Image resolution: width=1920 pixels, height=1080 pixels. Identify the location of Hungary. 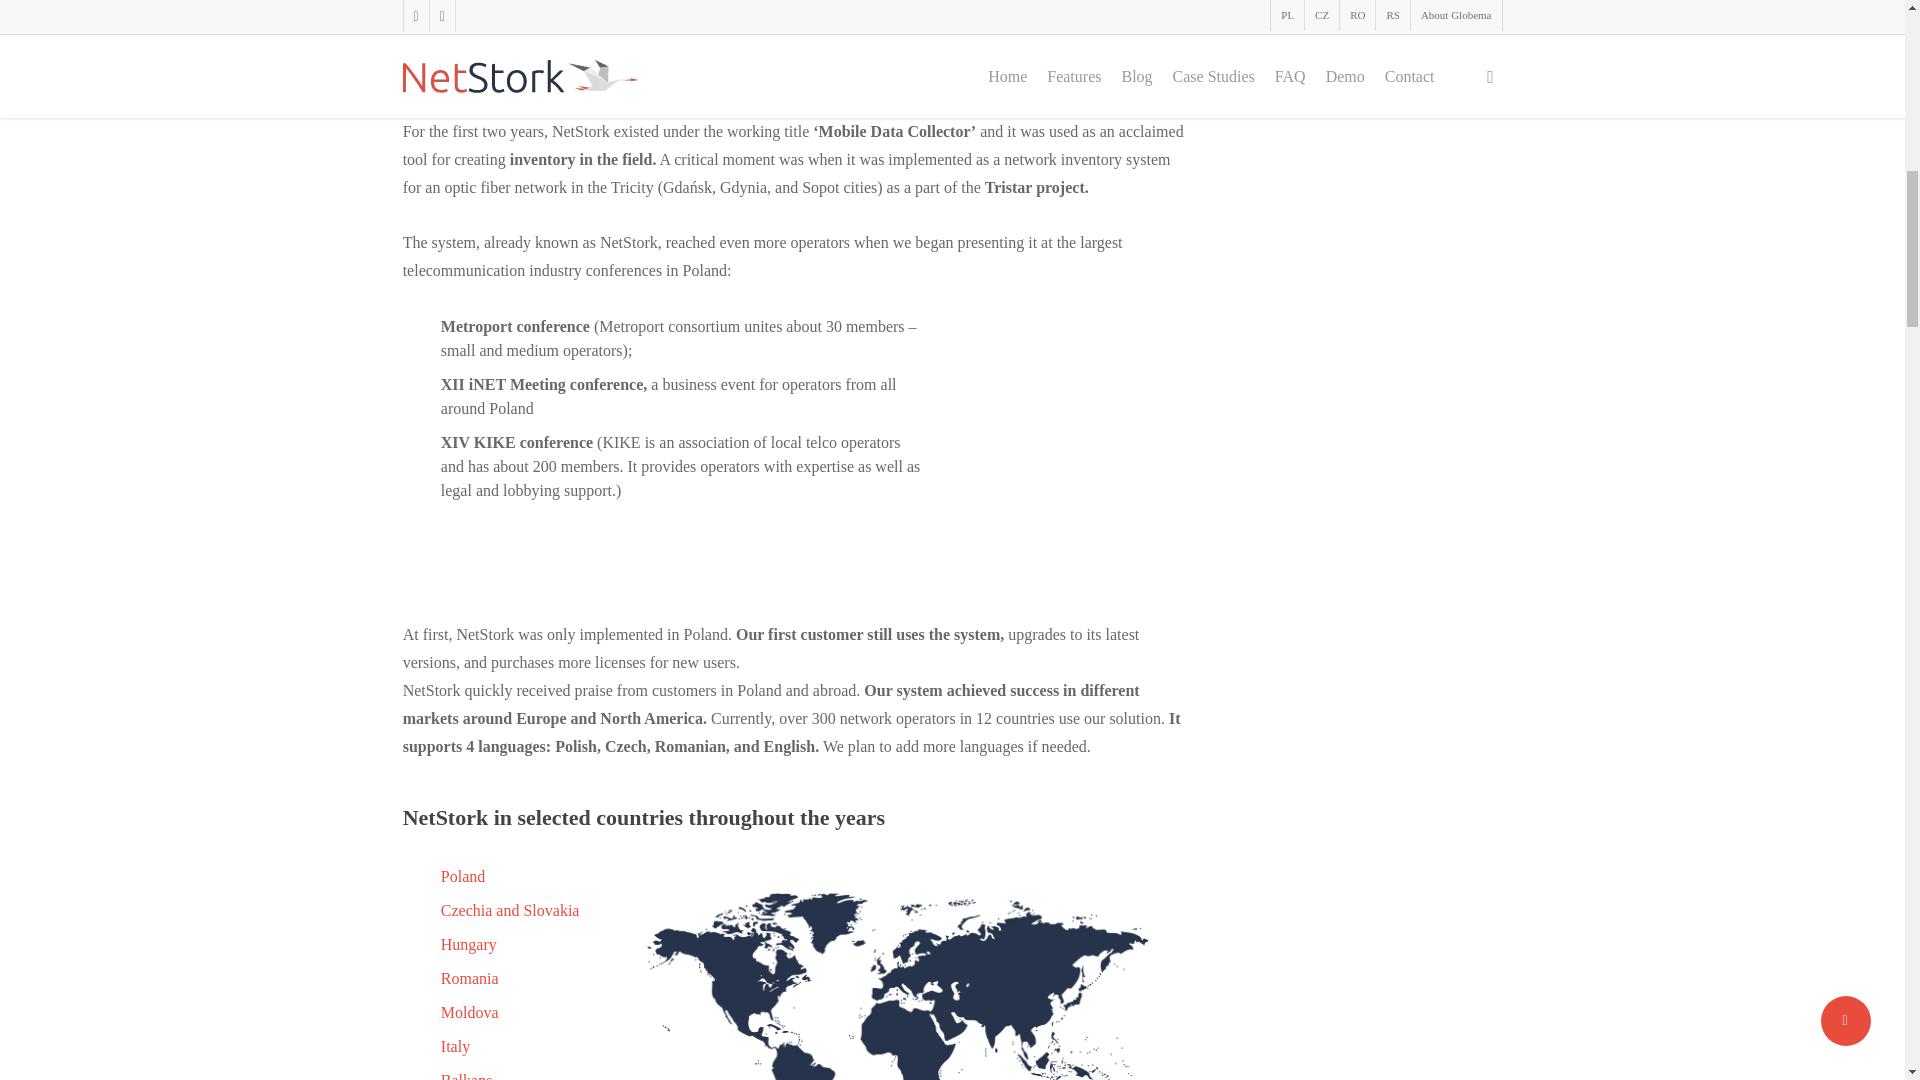
(469, 944).